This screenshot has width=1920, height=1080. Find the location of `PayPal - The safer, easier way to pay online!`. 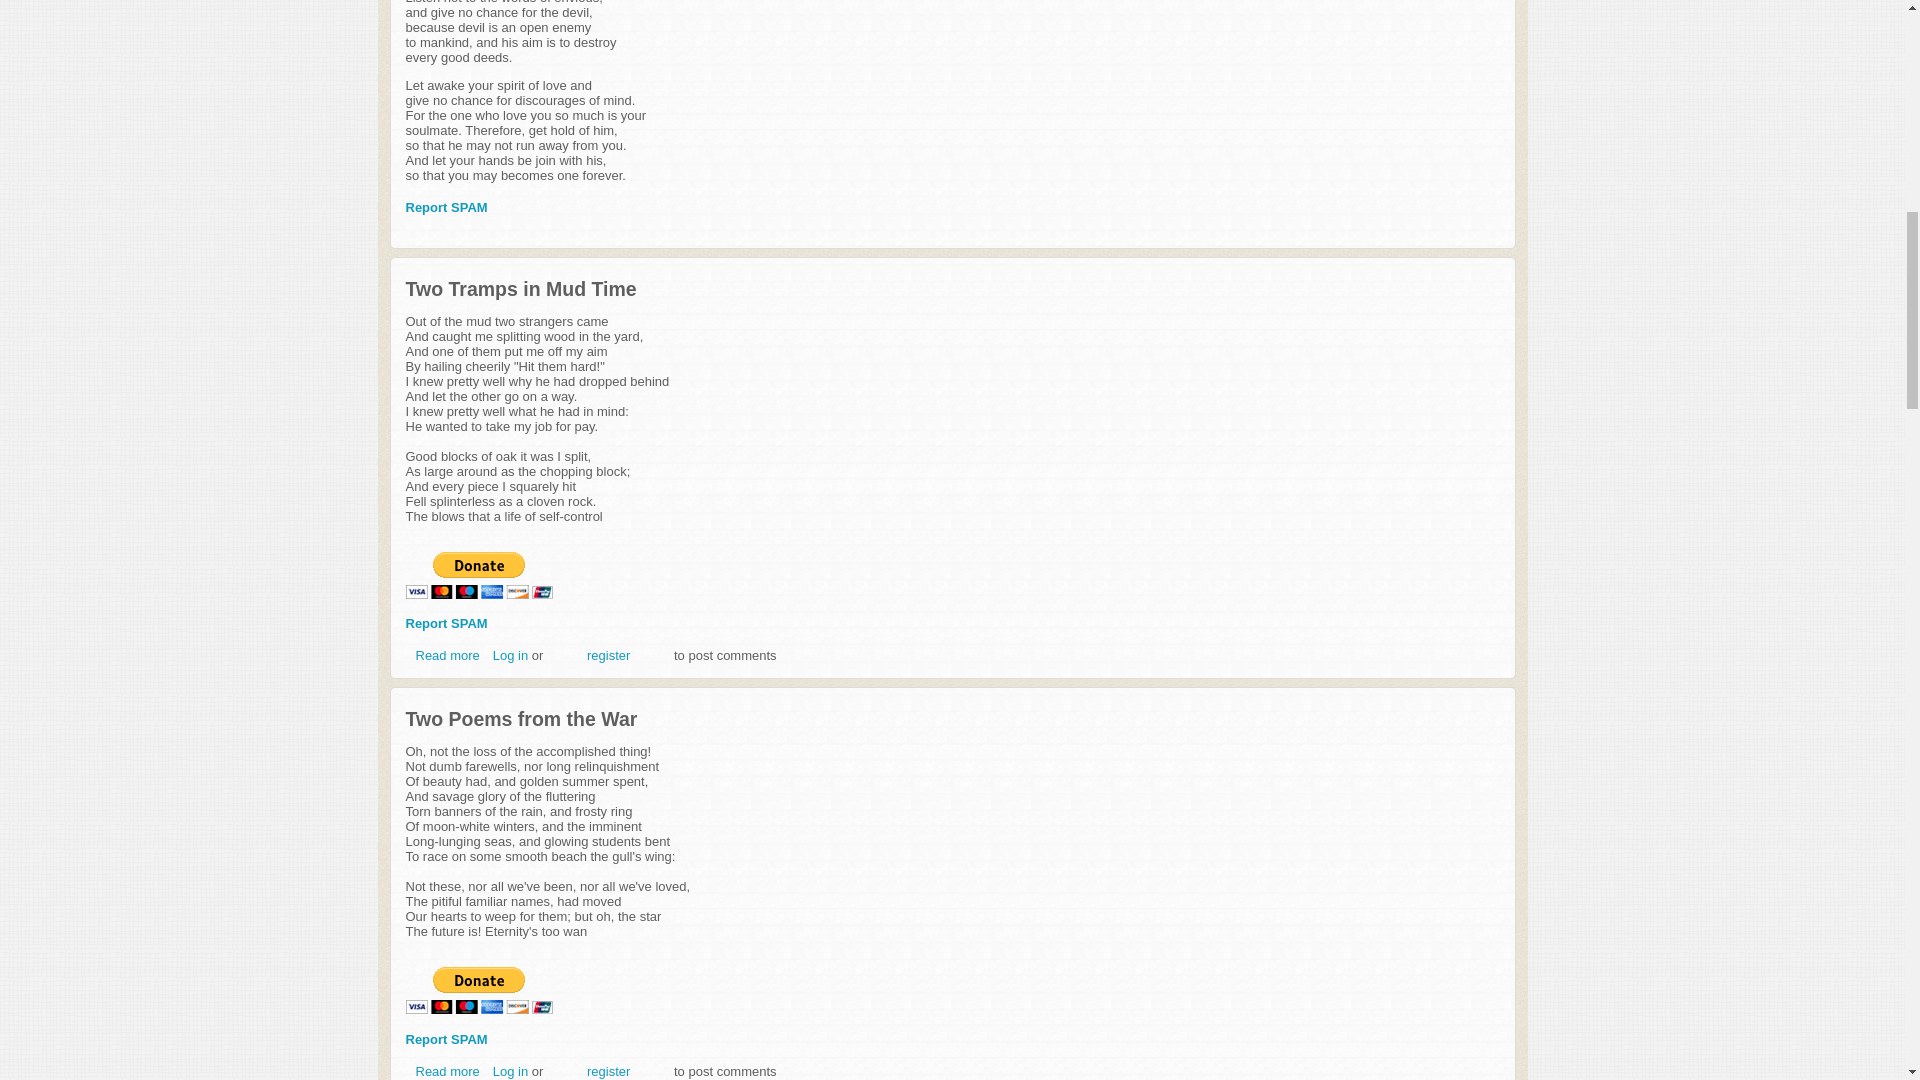

PayPal - The safer, easier way to pay online! is located at coordinates (448, 1070).